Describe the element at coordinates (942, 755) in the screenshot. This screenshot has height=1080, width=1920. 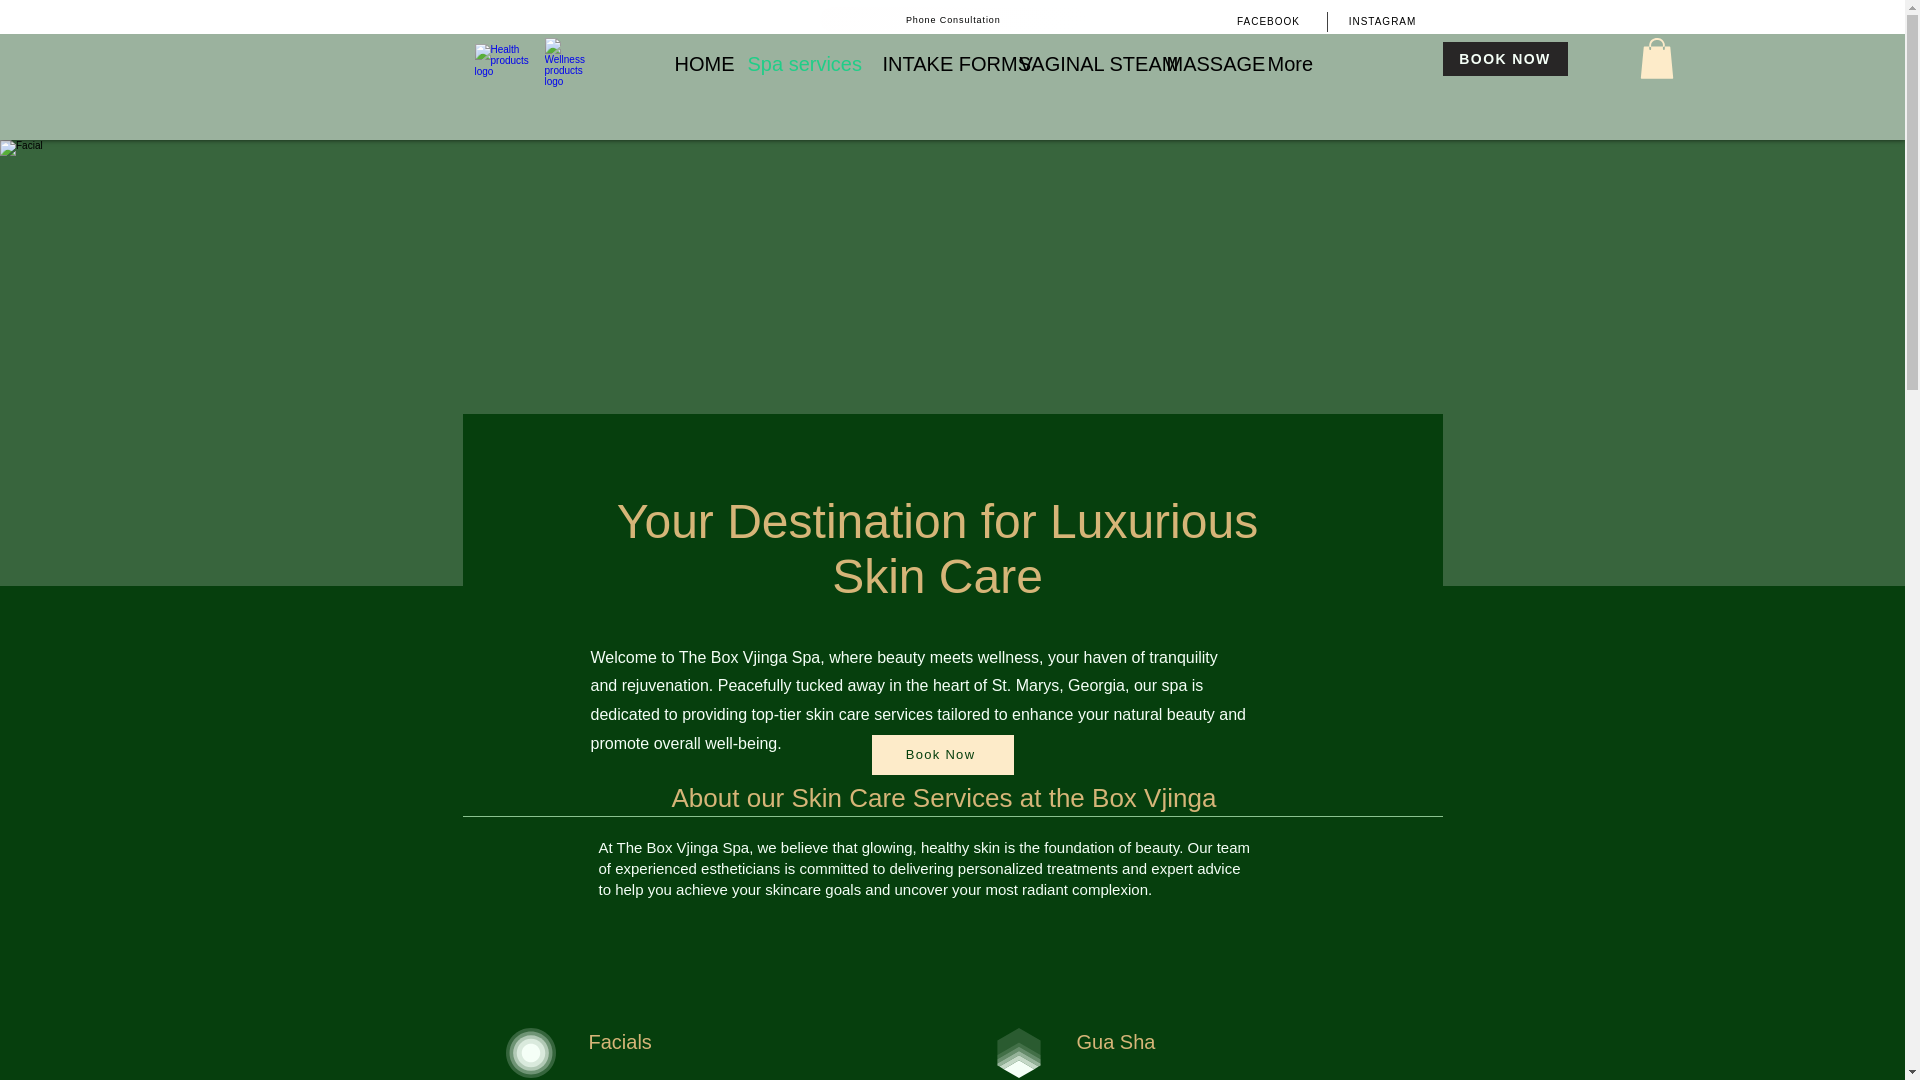
I see `Book Now` at that location.